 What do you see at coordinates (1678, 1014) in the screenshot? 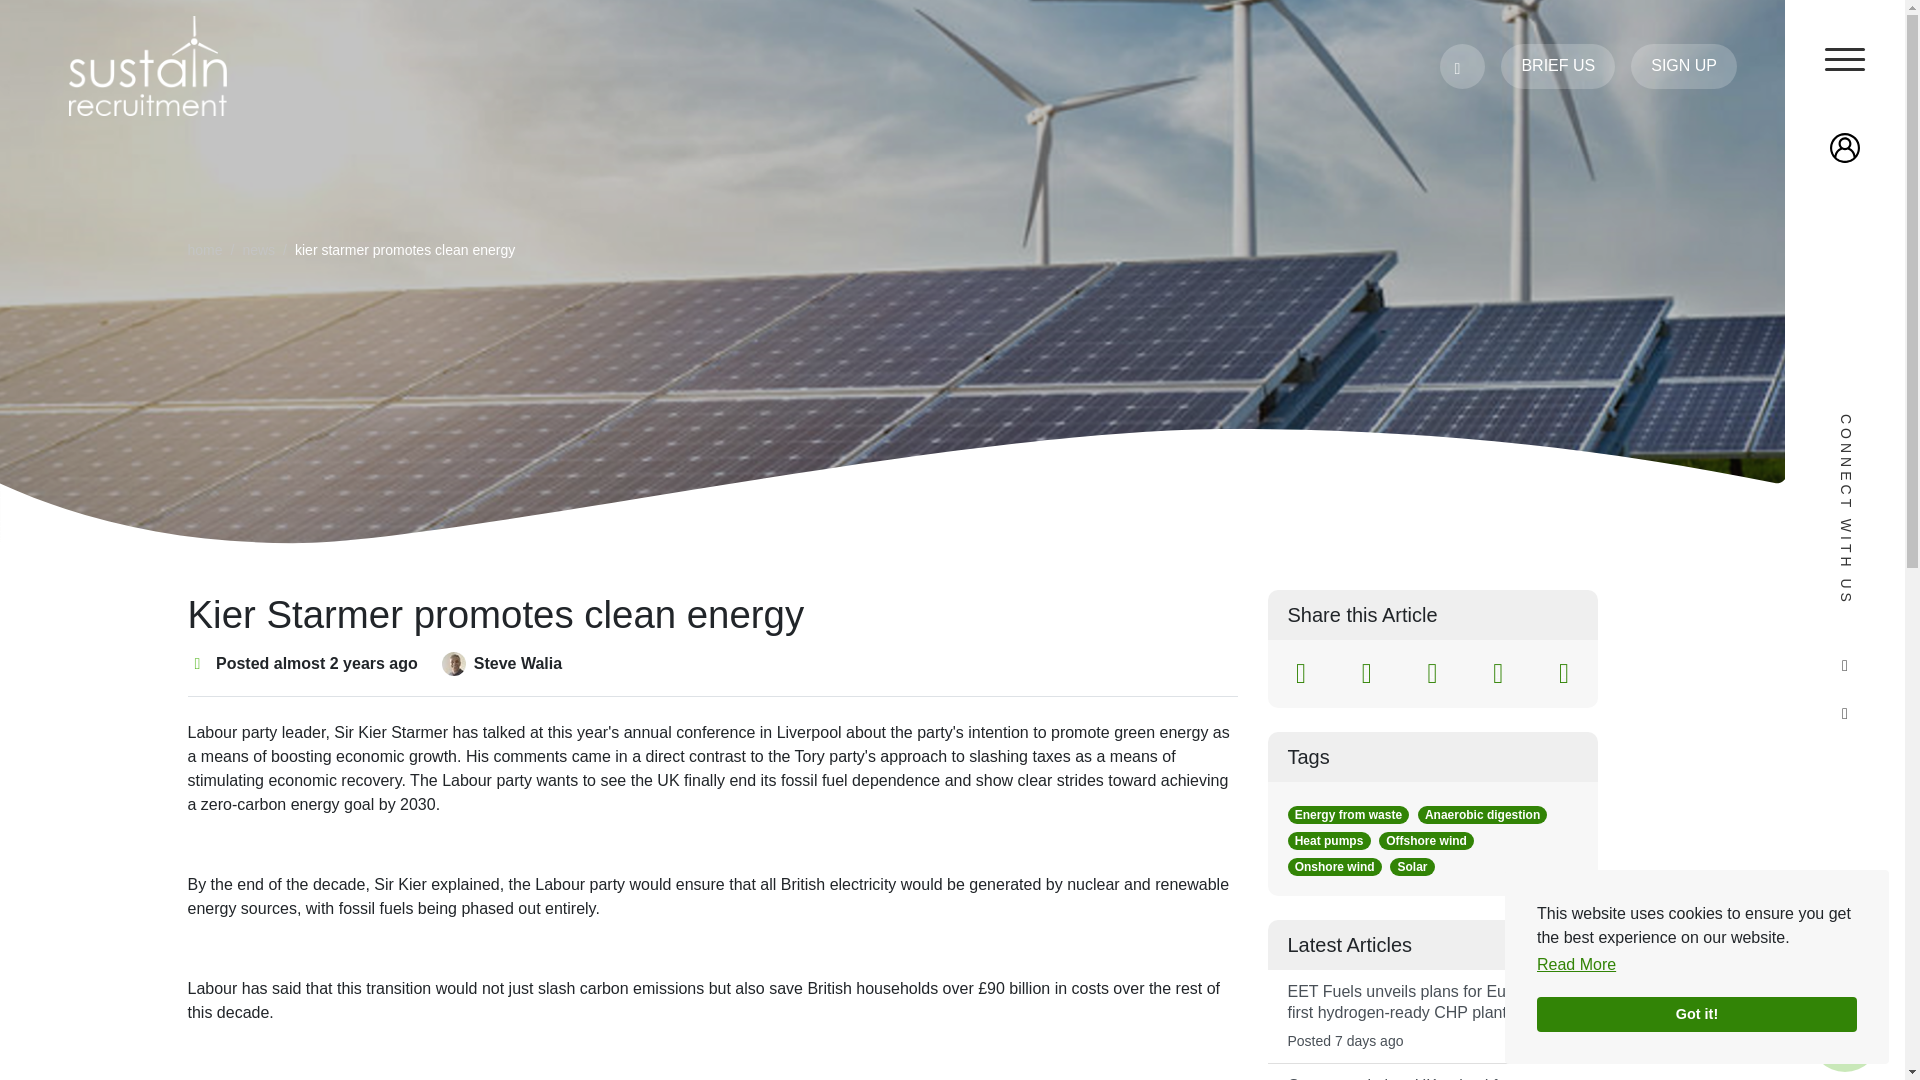
I see `Got it!` at bounding box center [1678, 1014].